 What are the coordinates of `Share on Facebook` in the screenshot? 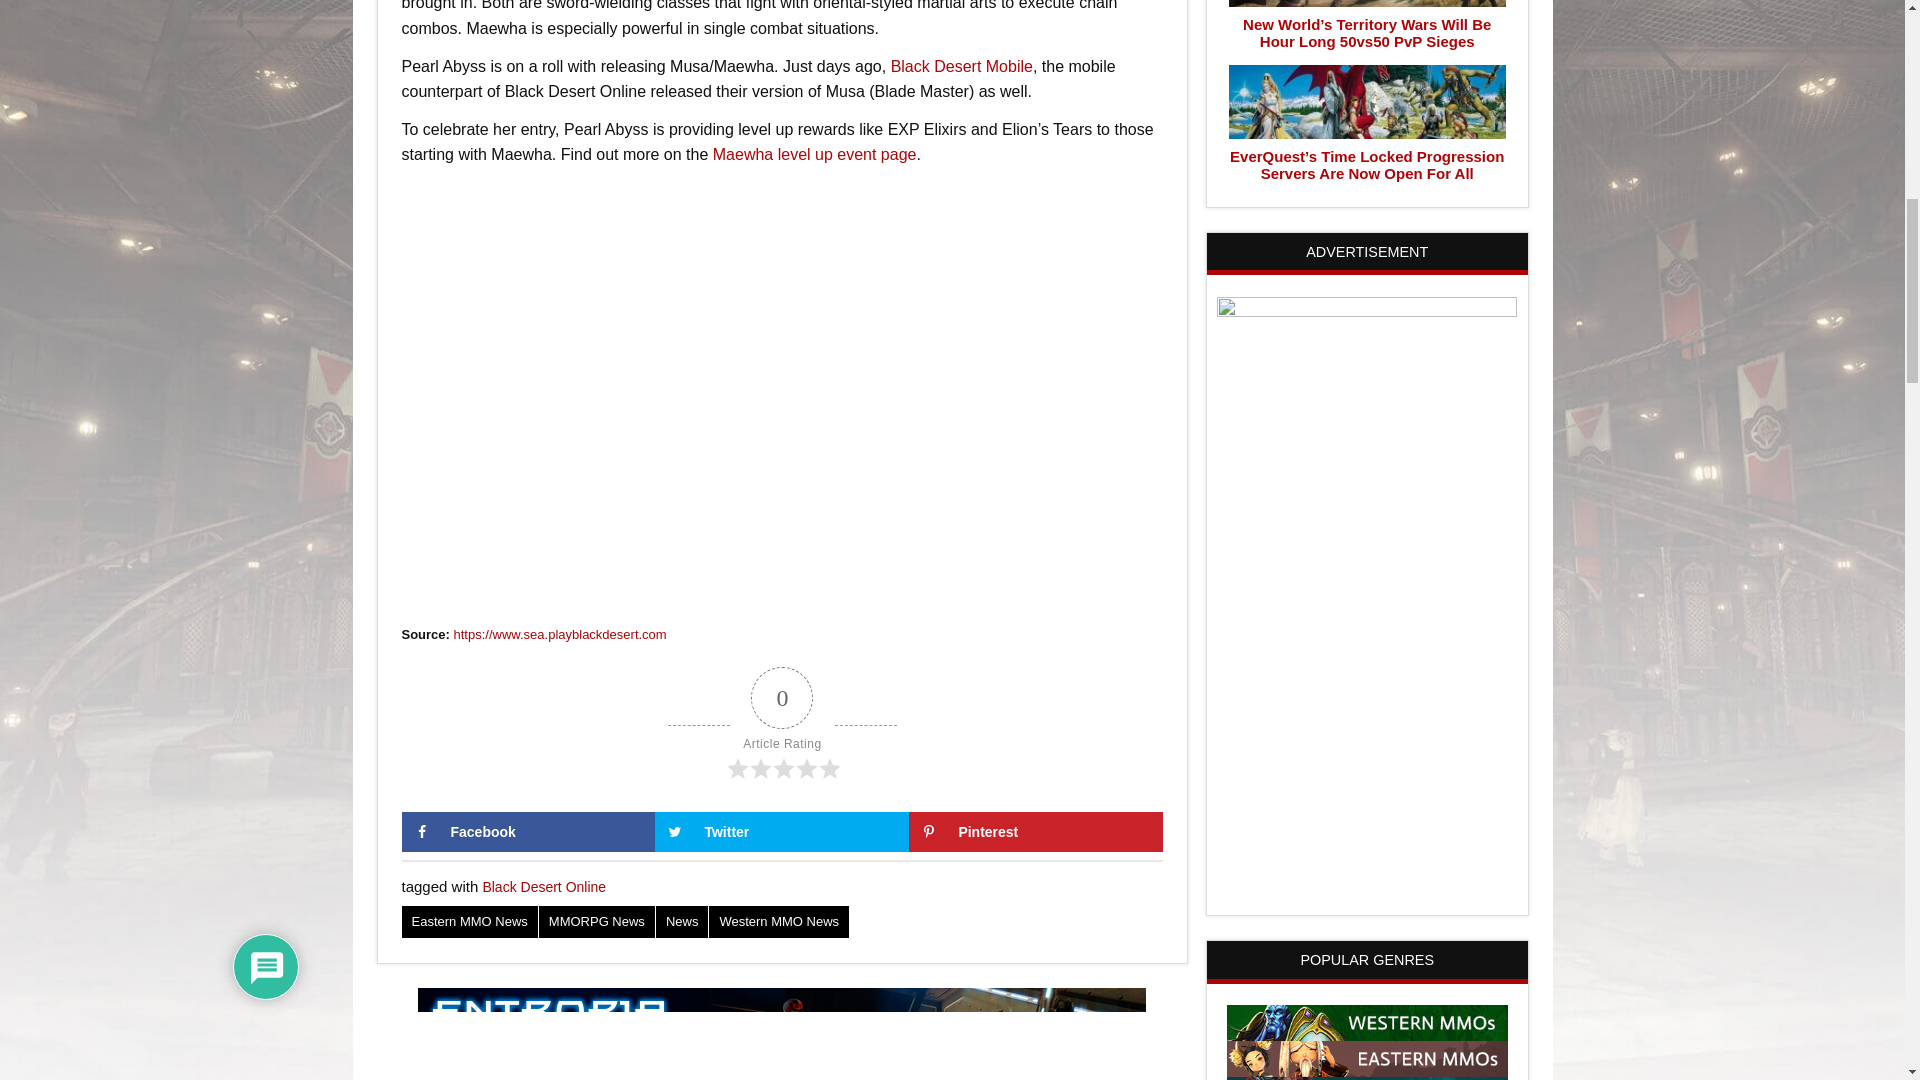 It's located at (528, 832).